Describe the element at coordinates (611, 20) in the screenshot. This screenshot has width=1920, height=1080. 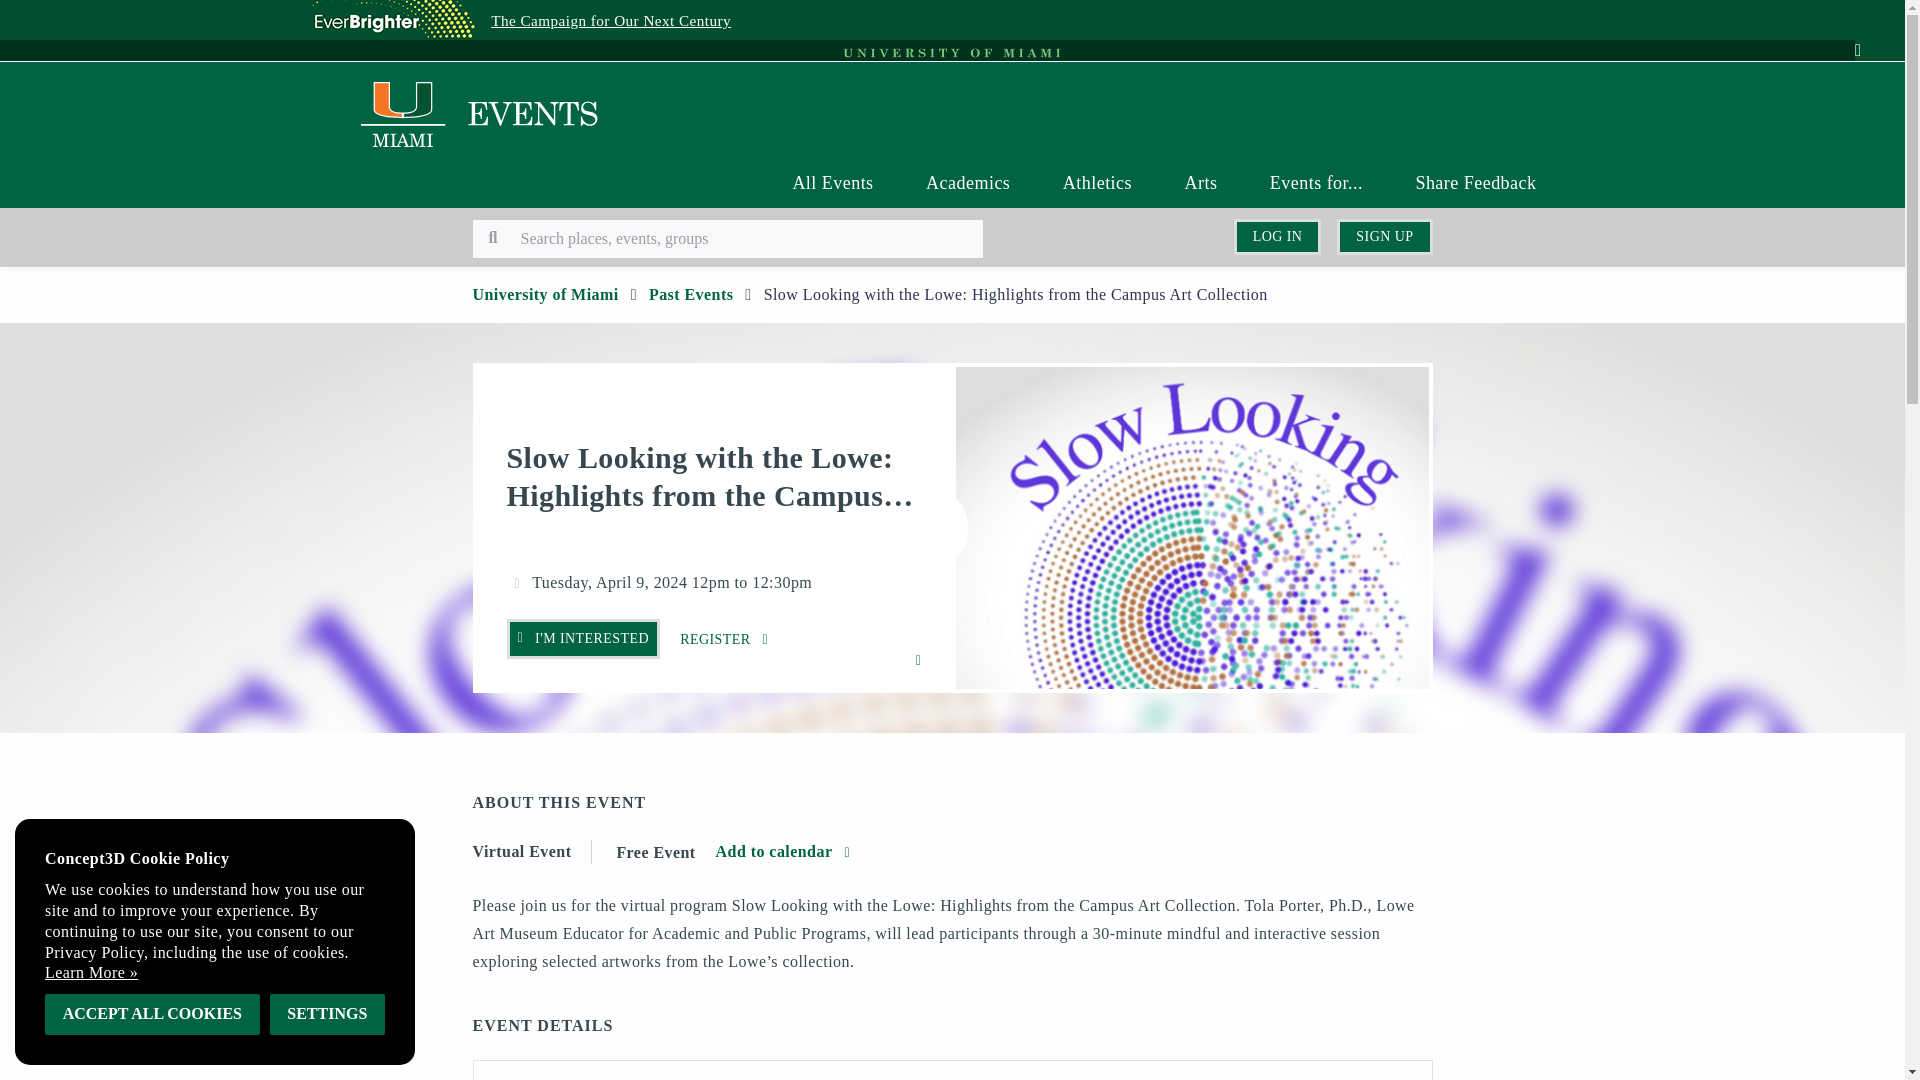
I see `The Campaign for Our Next Century` at that location.